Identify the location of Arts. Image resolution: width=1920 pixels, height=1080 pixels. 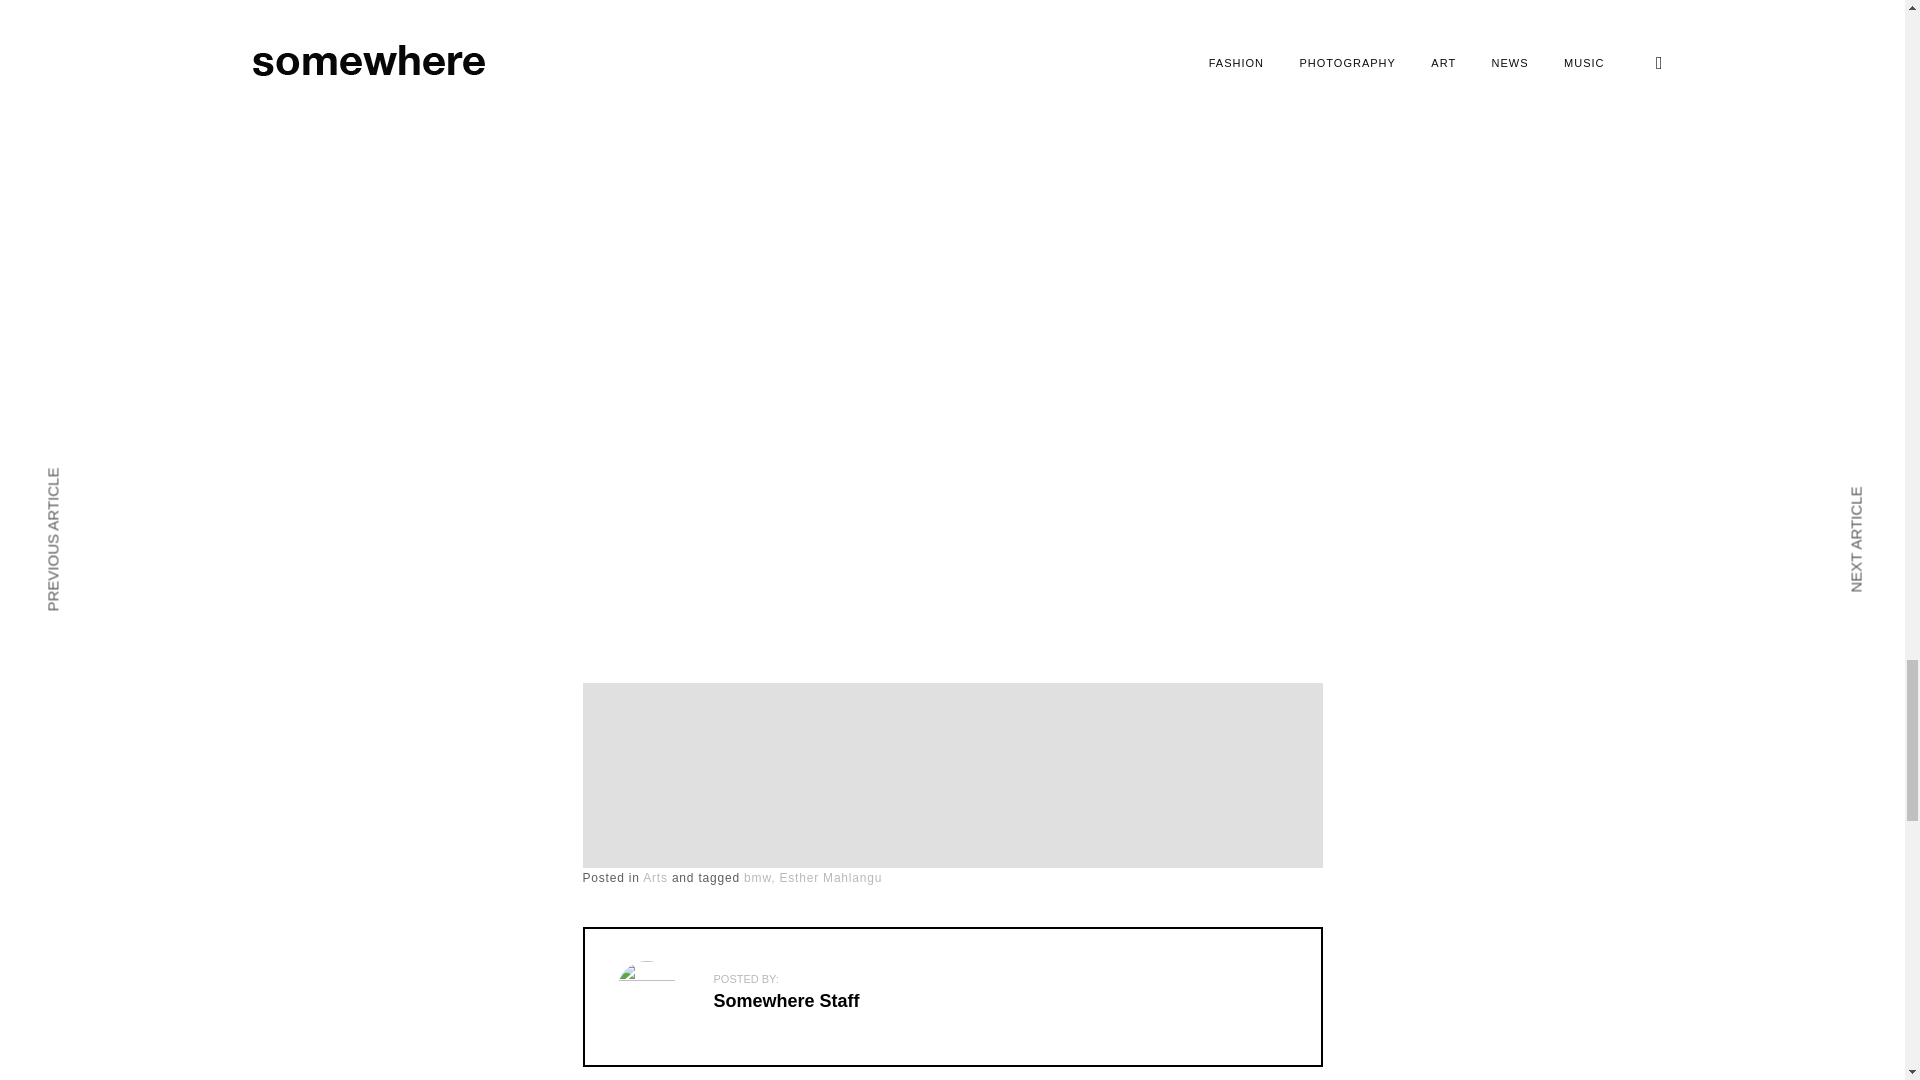
(656, 877).